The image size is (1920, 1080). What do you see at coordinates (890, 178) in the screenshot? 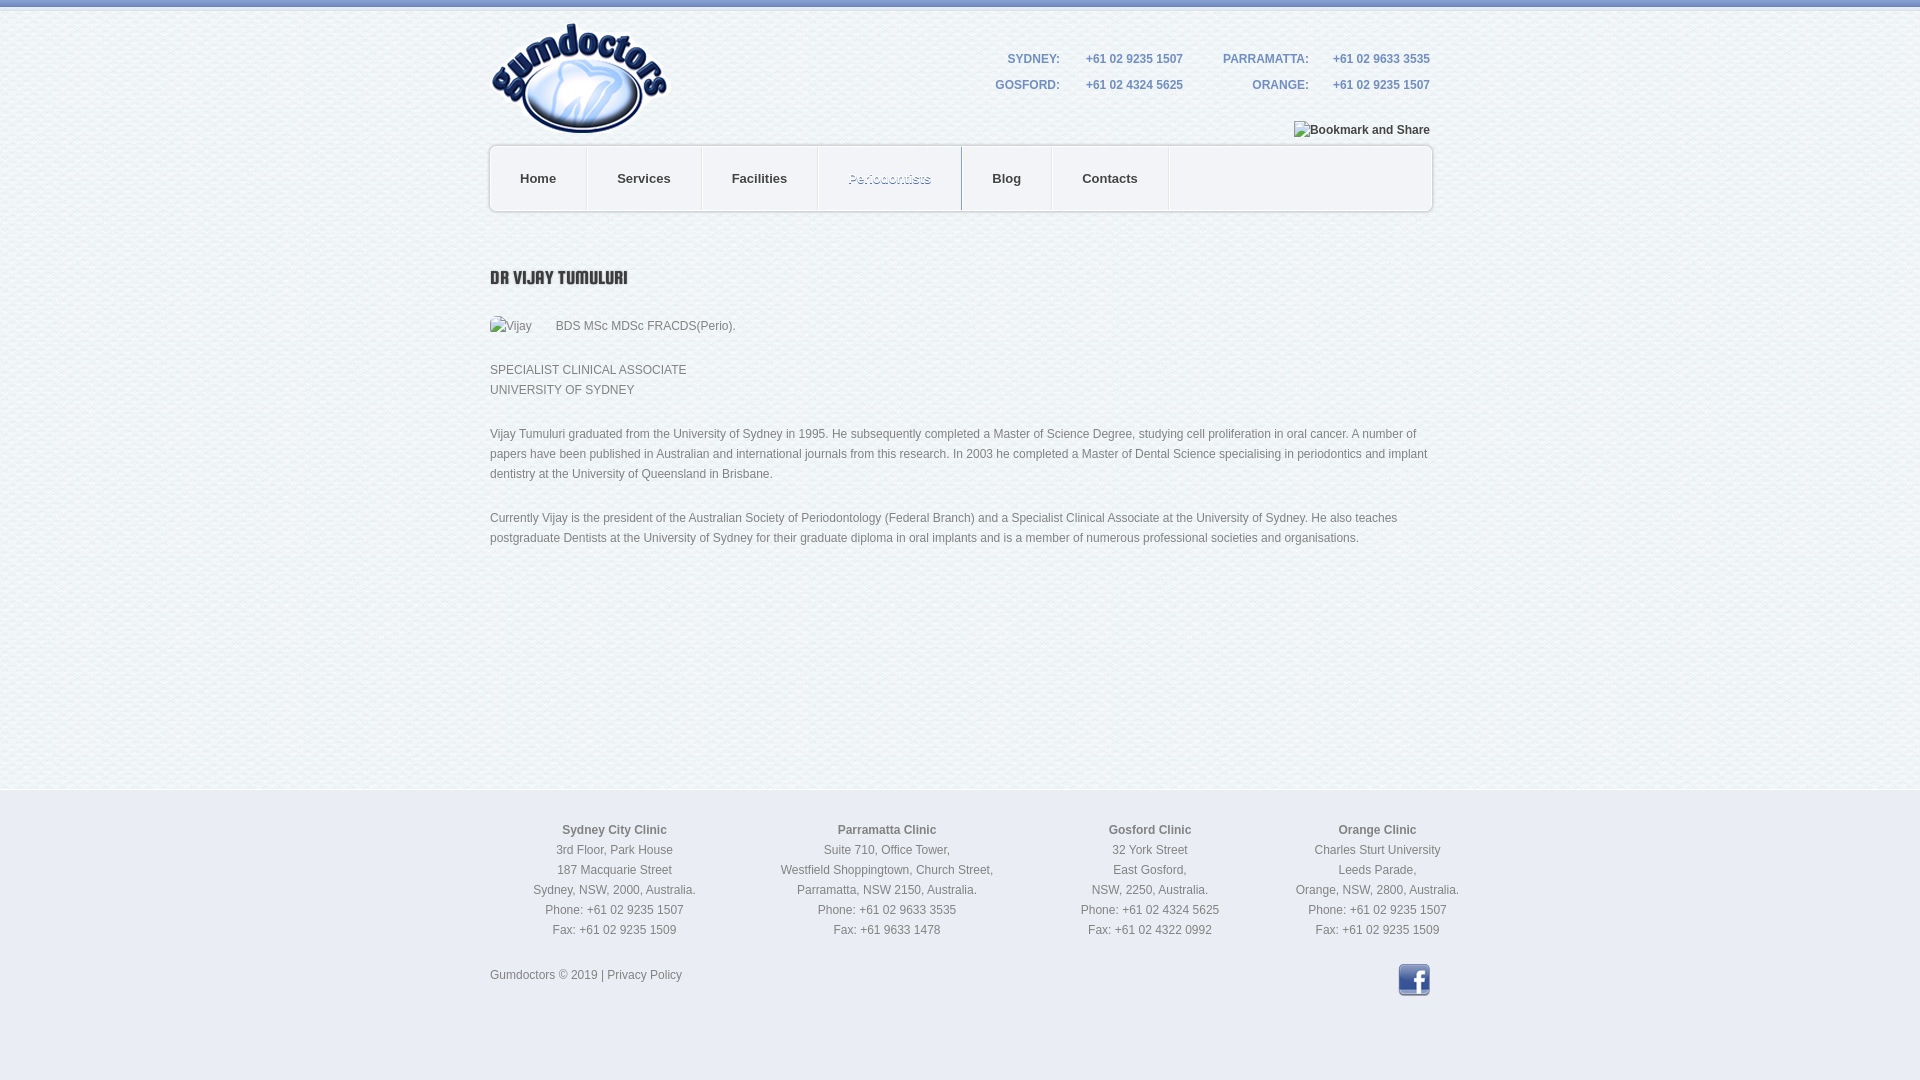
I see `Periodontists` at bounding box center [890, 178].